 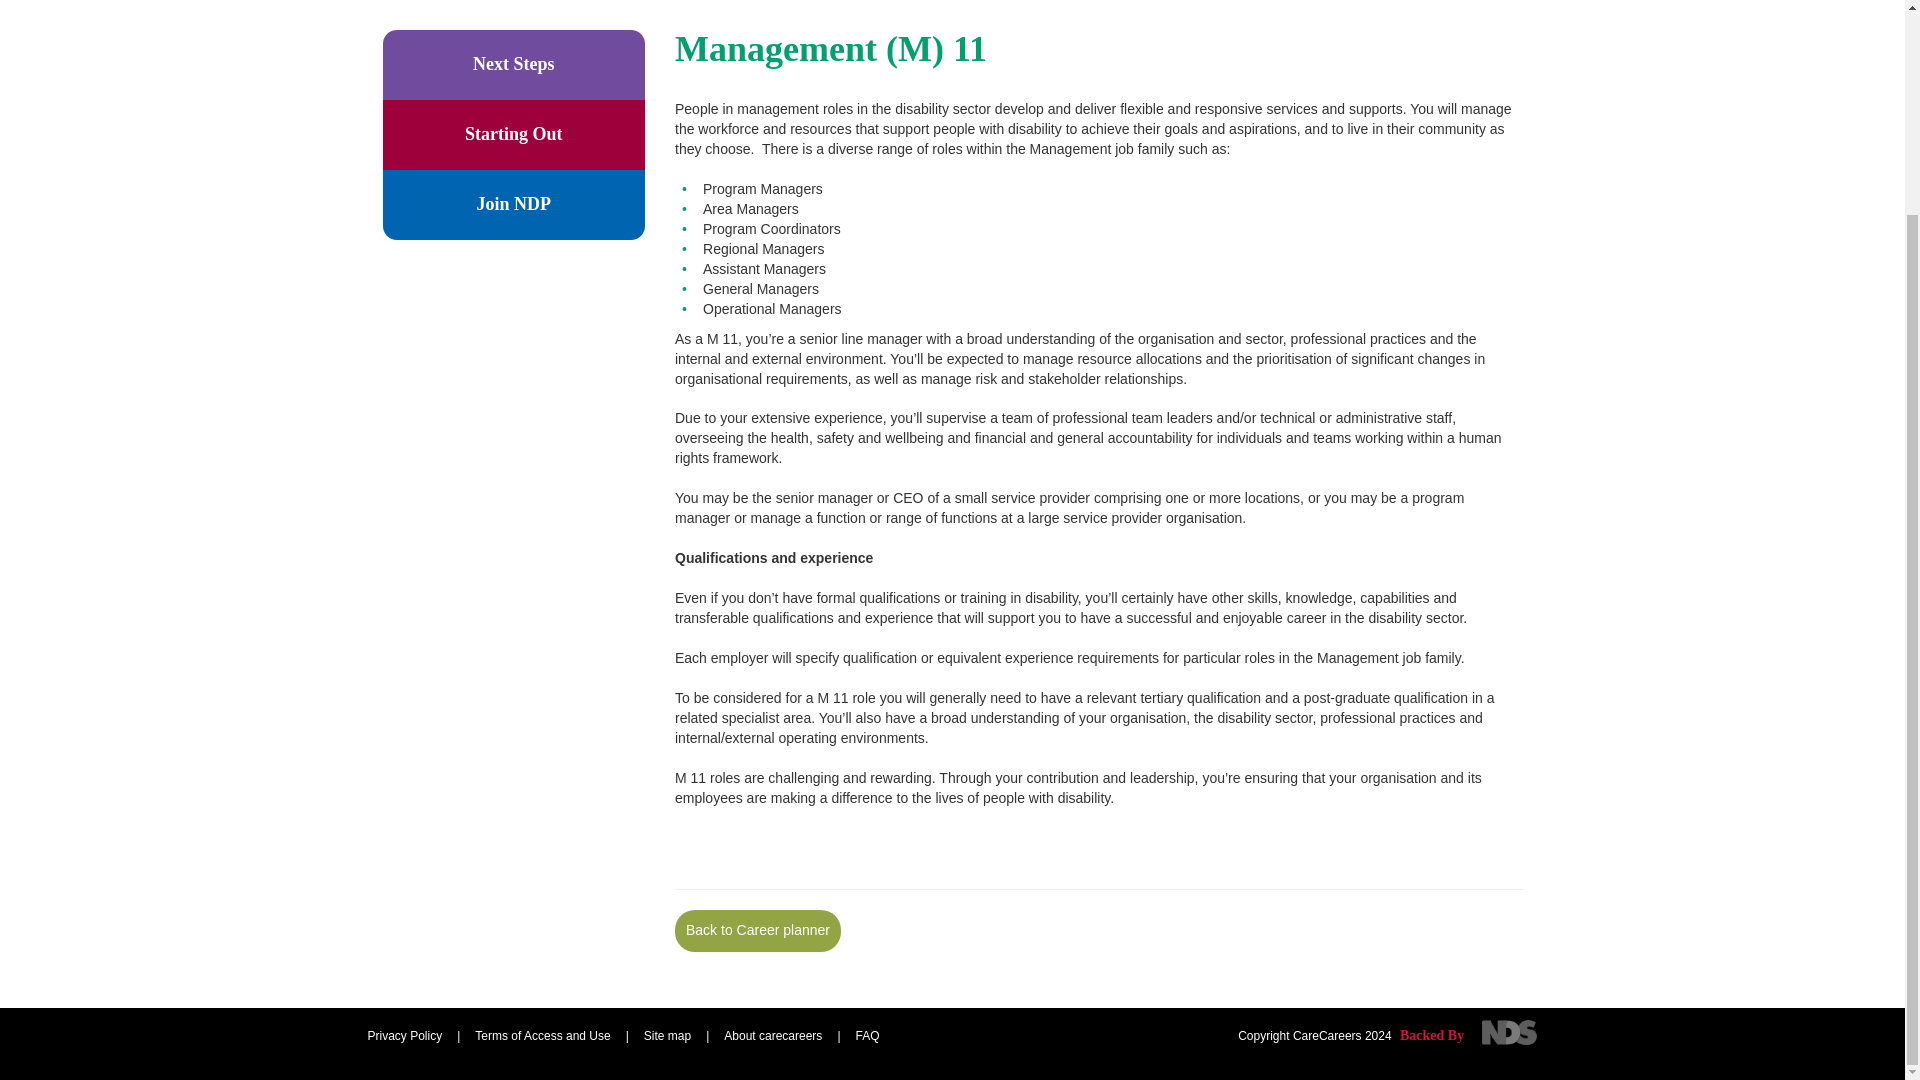 What do you see at coordinates (772, 1036) in the screenshot?
I see `About carecareers` at bounding box center [772, 1036].